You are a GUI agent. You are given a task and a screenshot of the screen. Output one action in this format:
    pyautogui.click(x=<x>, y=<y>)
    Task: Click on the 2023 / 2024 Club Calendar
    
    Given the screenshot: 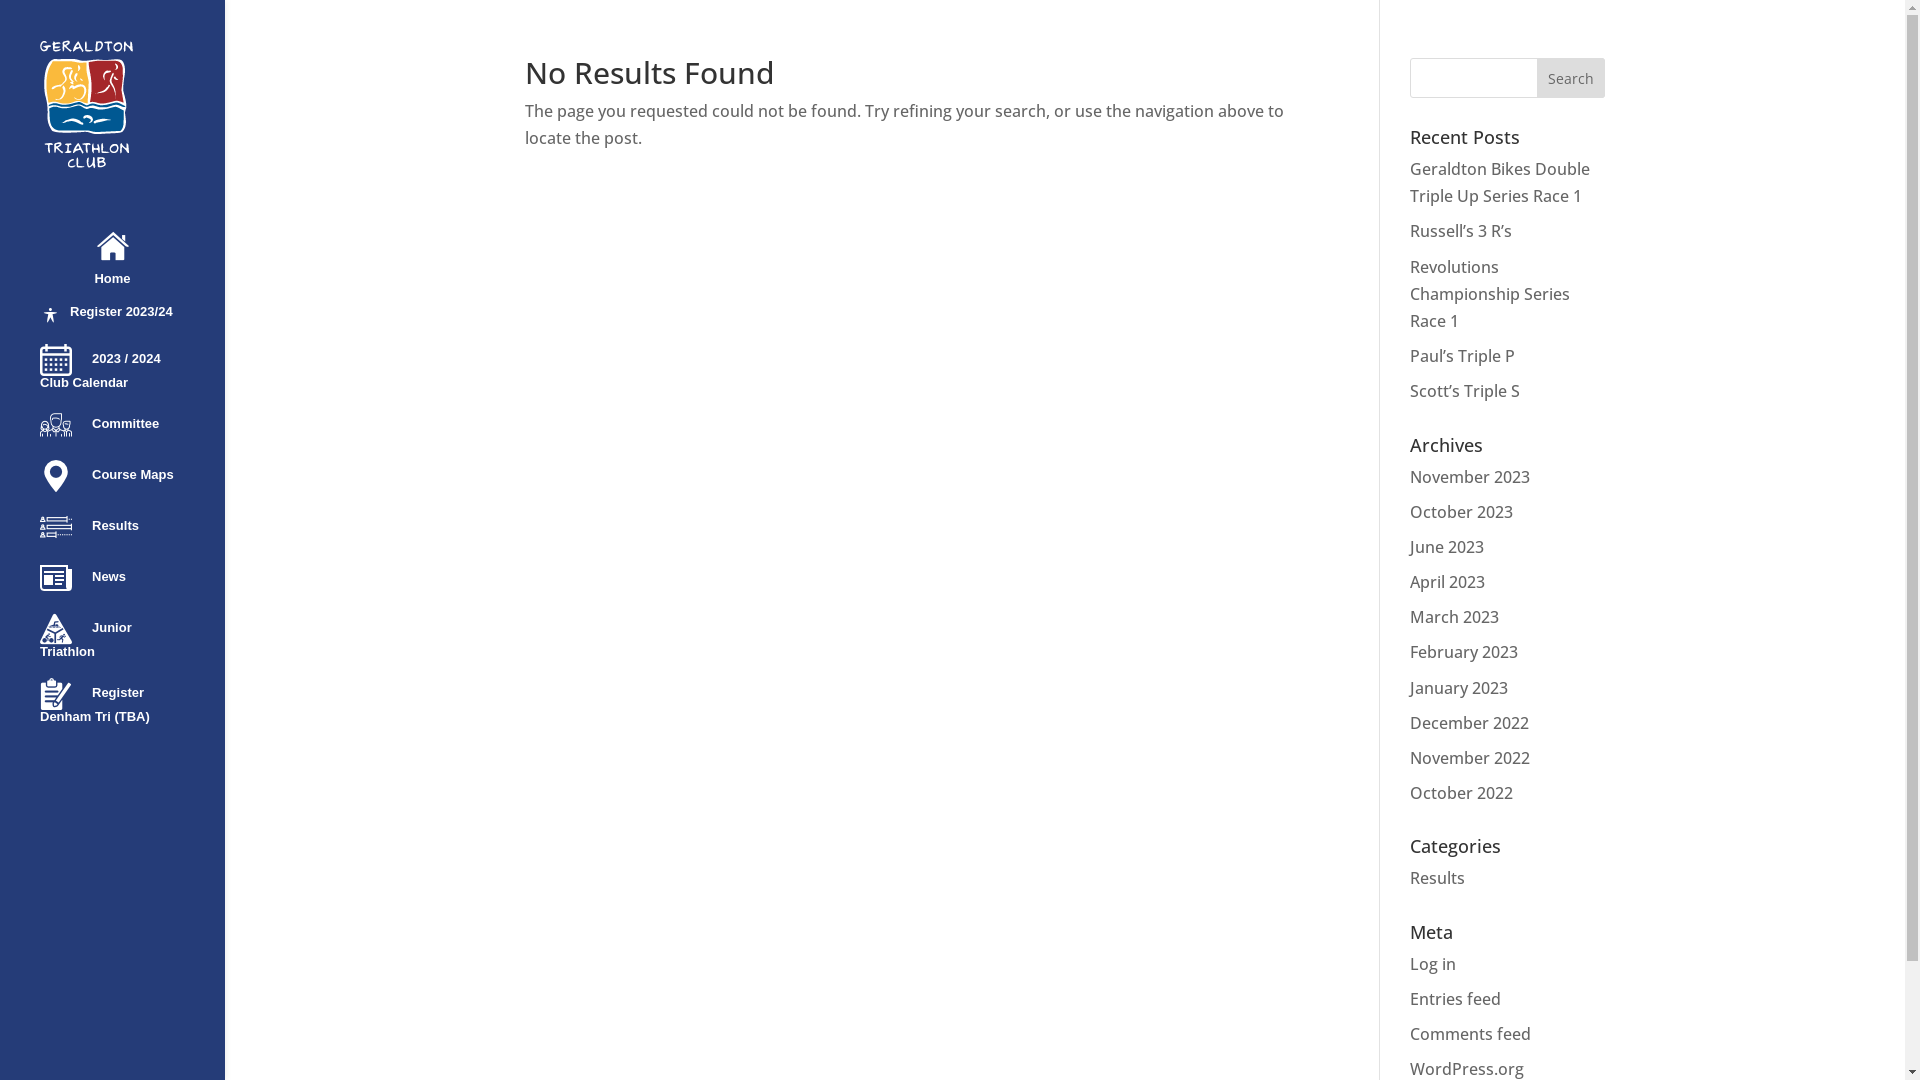 What is the action you would take?
    pyautogui.click(x=132, y=376)
    